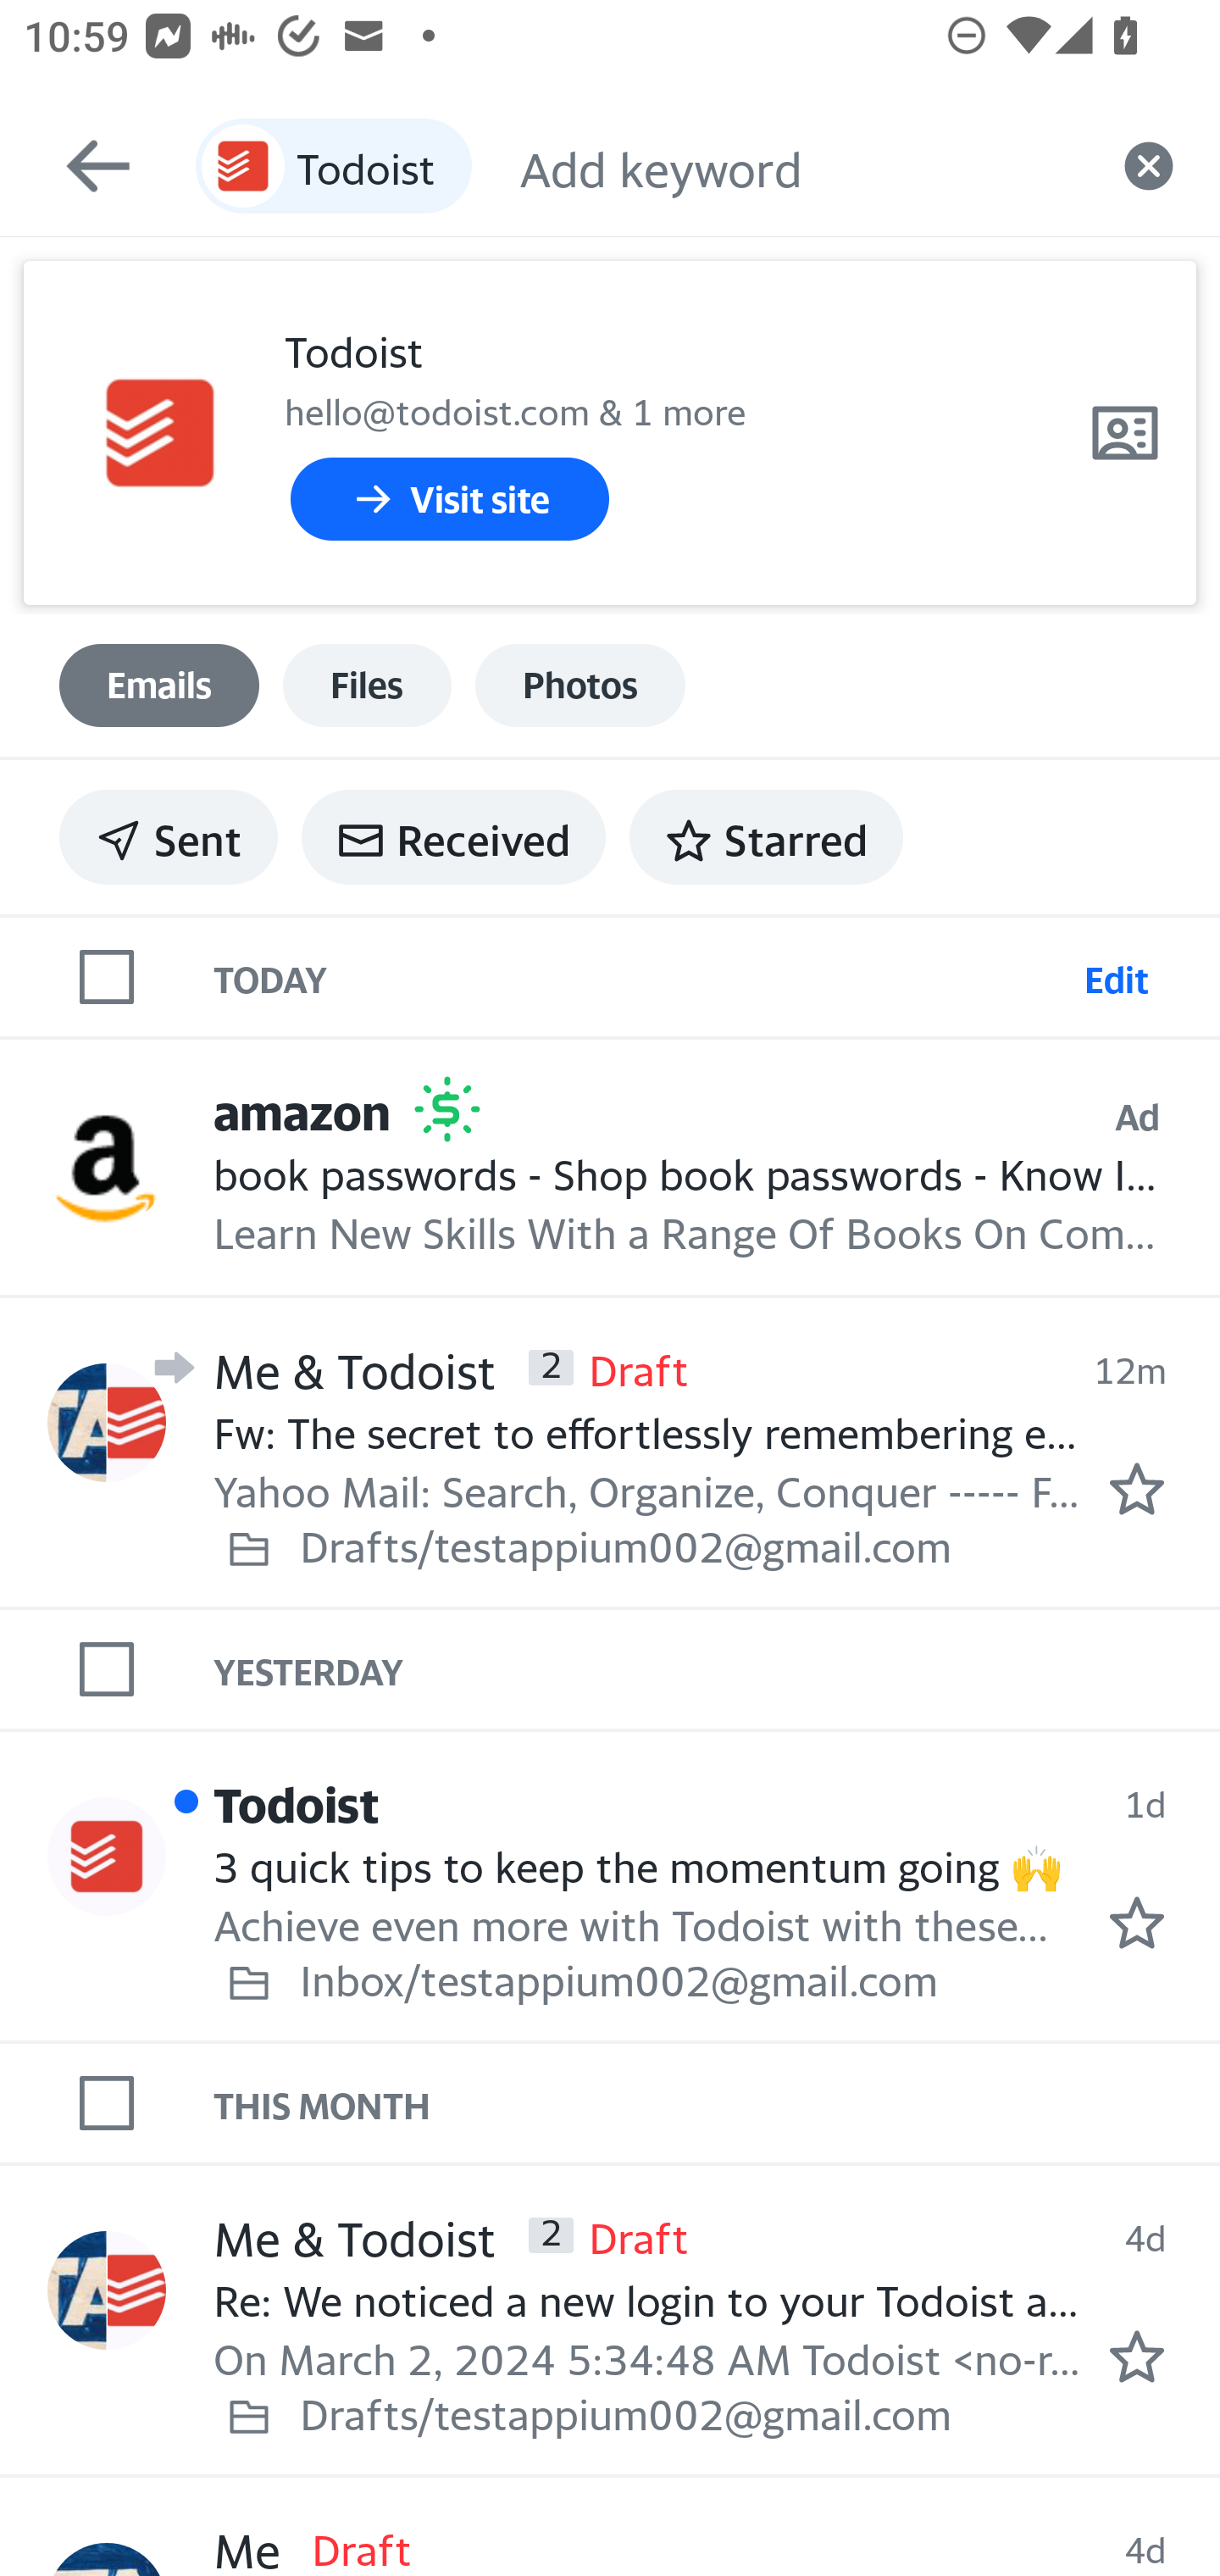 The width and height of the screenshot is (1220, 2576). Describe the element at coordinates (642, 977) in the screenshot. I see `TODAY` at that location.